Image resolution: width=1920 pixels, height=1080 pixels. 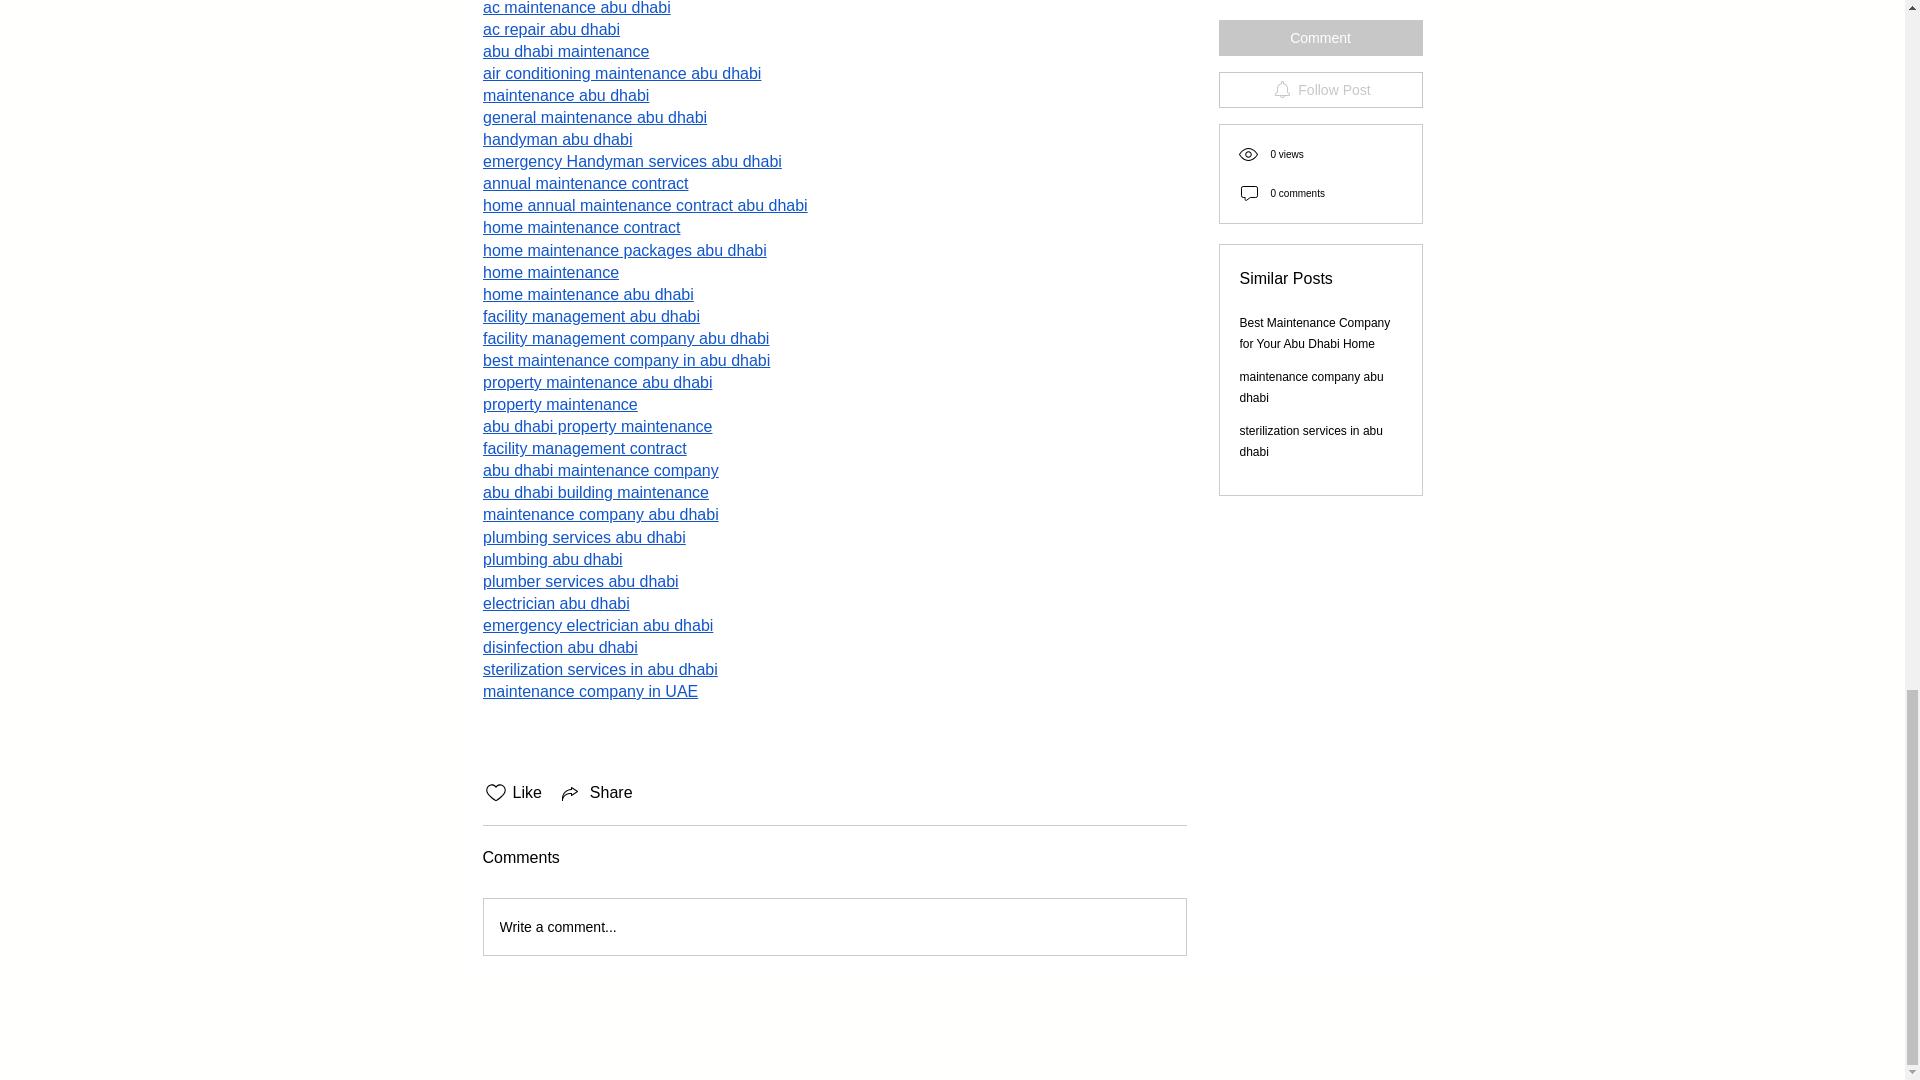 What do you see at coordinates (556, 138) in the screenshot?
I see `handyman abu dhabi` at bounding box center [556, 138].